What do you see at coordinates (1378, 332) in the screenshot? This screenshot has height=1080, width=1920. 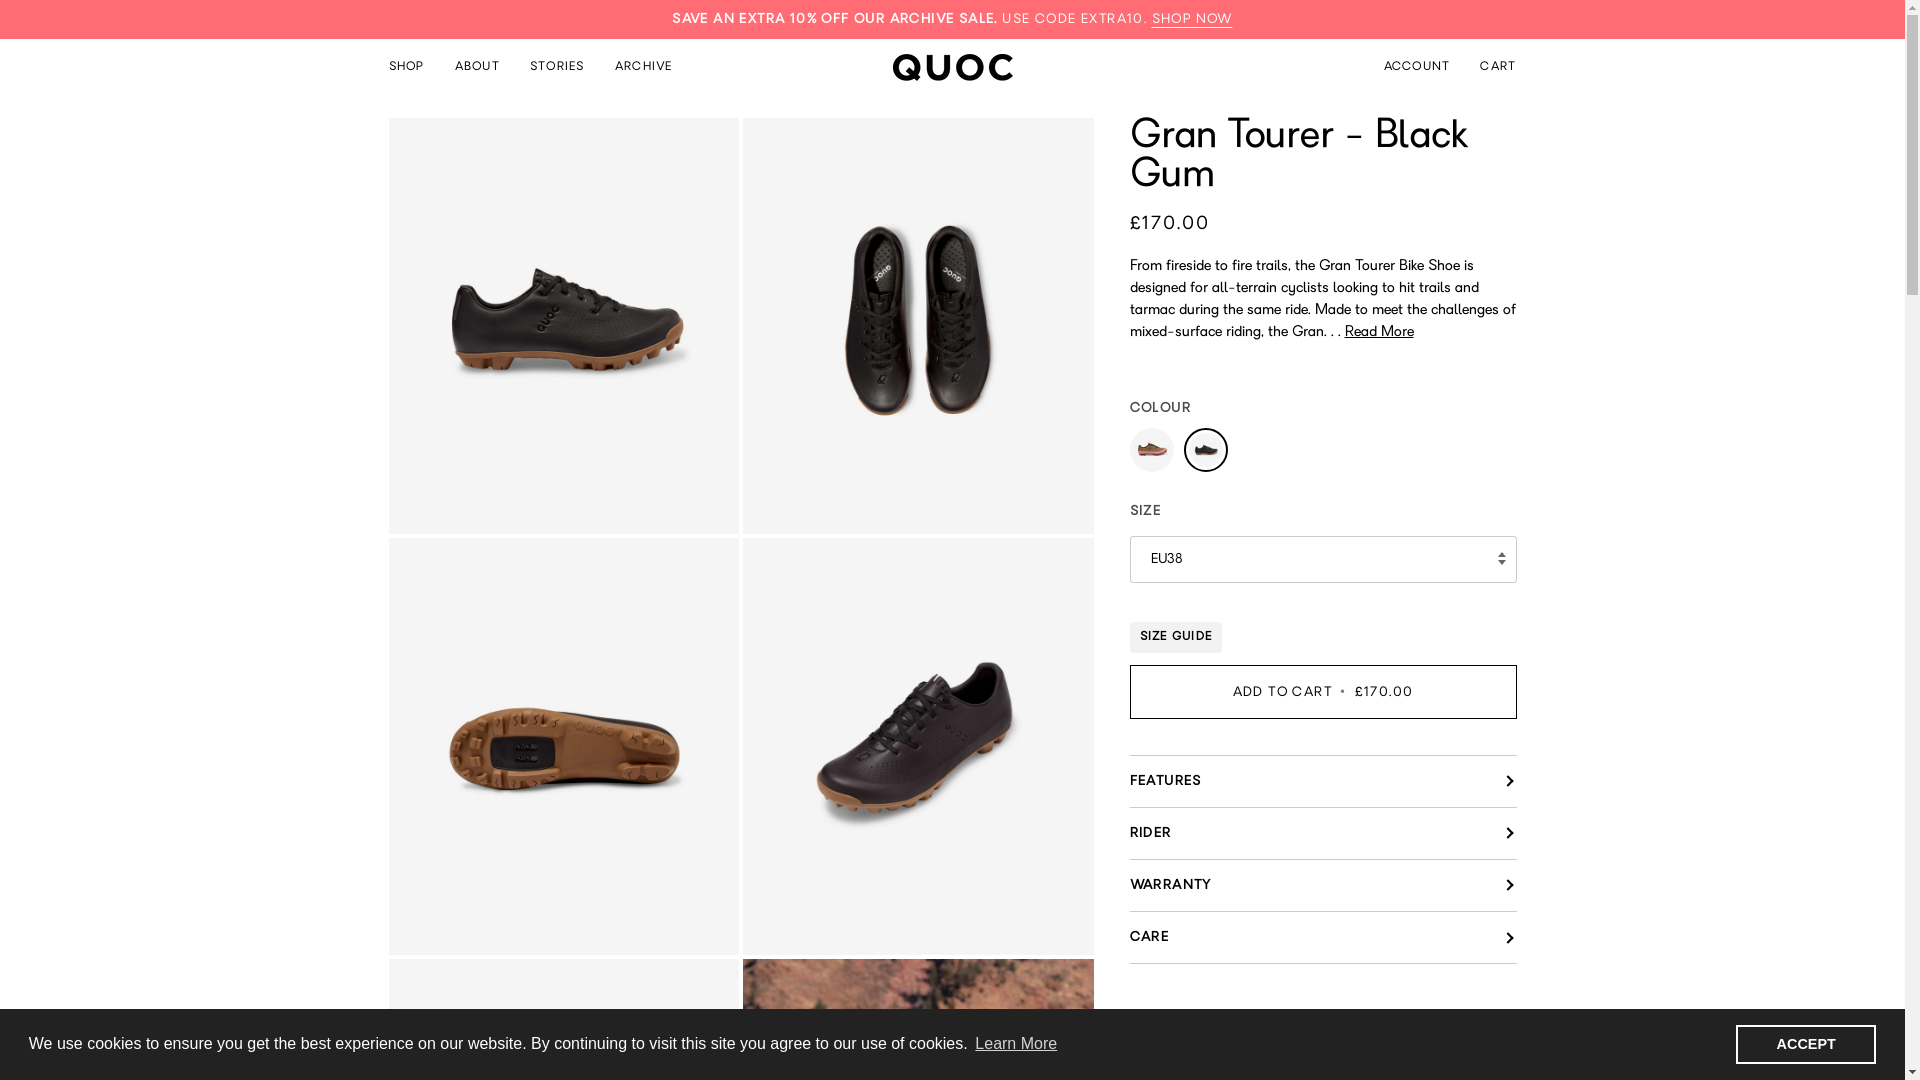 I see `Read More` at bounding box center [1378, 332].